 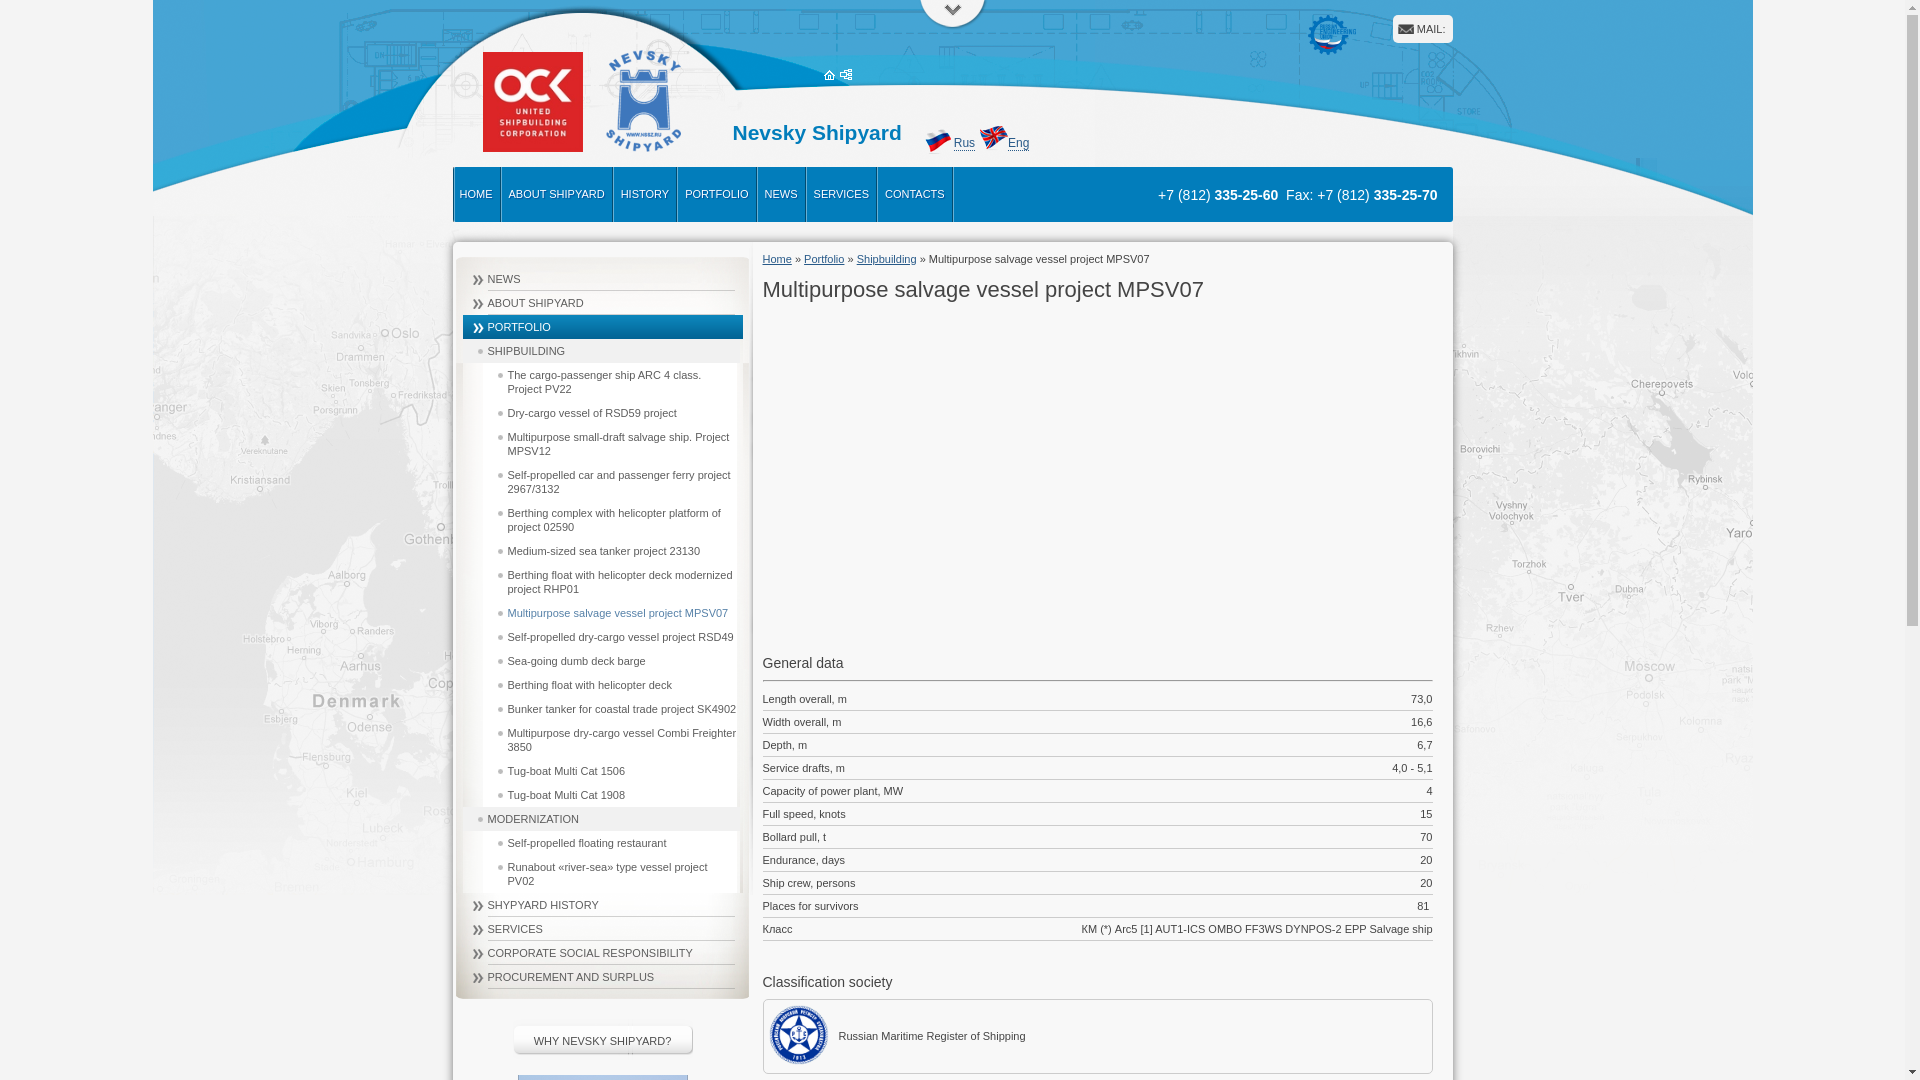 What do you see at coordinates (609, 660) in the screenshot?
I see `Sea-going dumb deck barge` at bounding box center [609, 660].